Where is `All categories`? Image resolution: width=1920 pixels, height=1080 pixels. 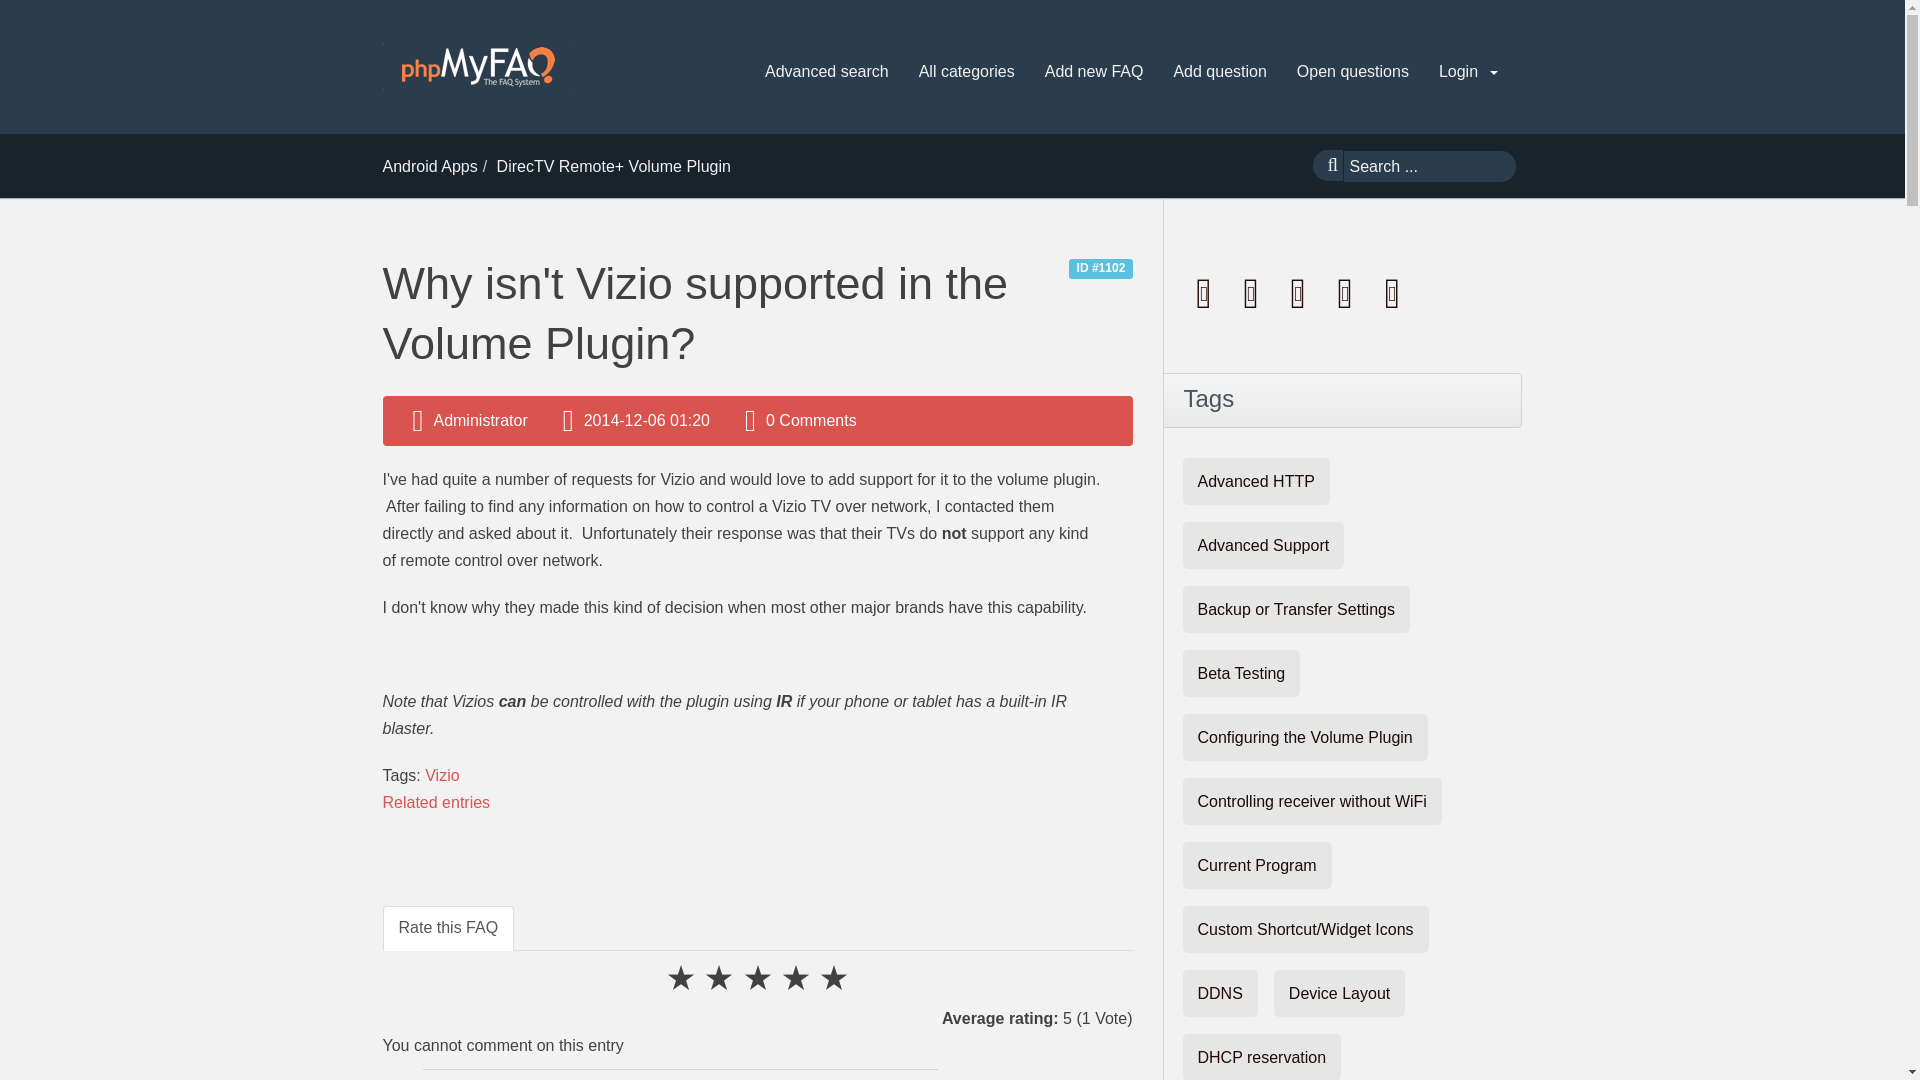 All categories is located at coordinates (966, 72).